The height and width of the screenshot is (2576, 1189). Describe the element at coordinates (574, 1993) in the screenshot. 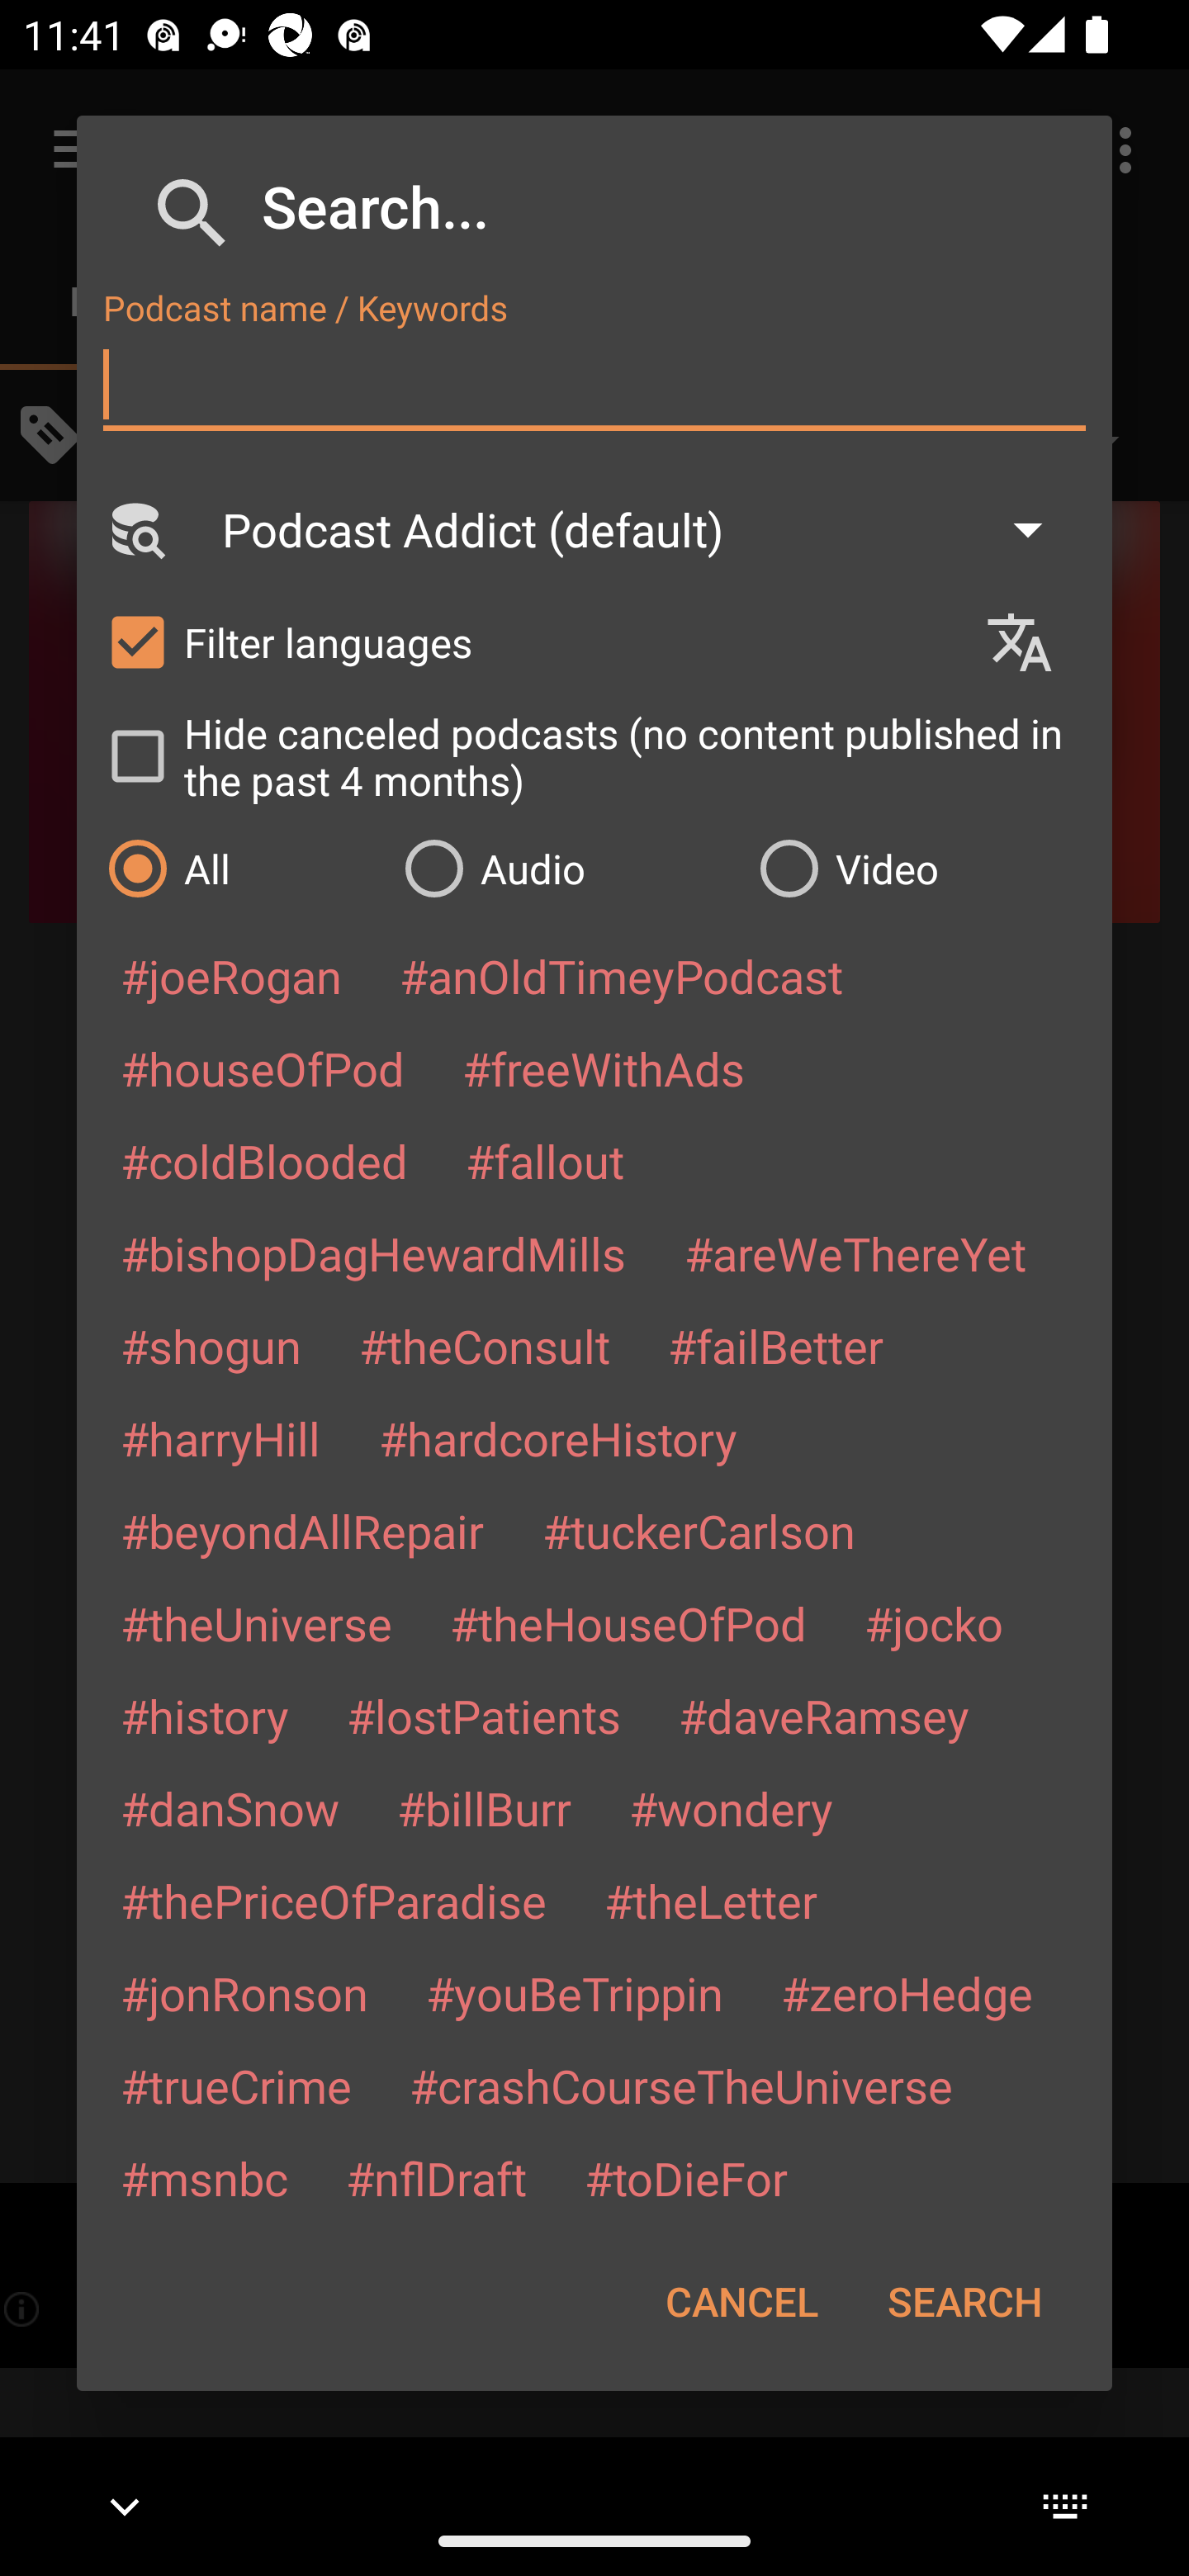

I see `#youBeTrippin` at that location.